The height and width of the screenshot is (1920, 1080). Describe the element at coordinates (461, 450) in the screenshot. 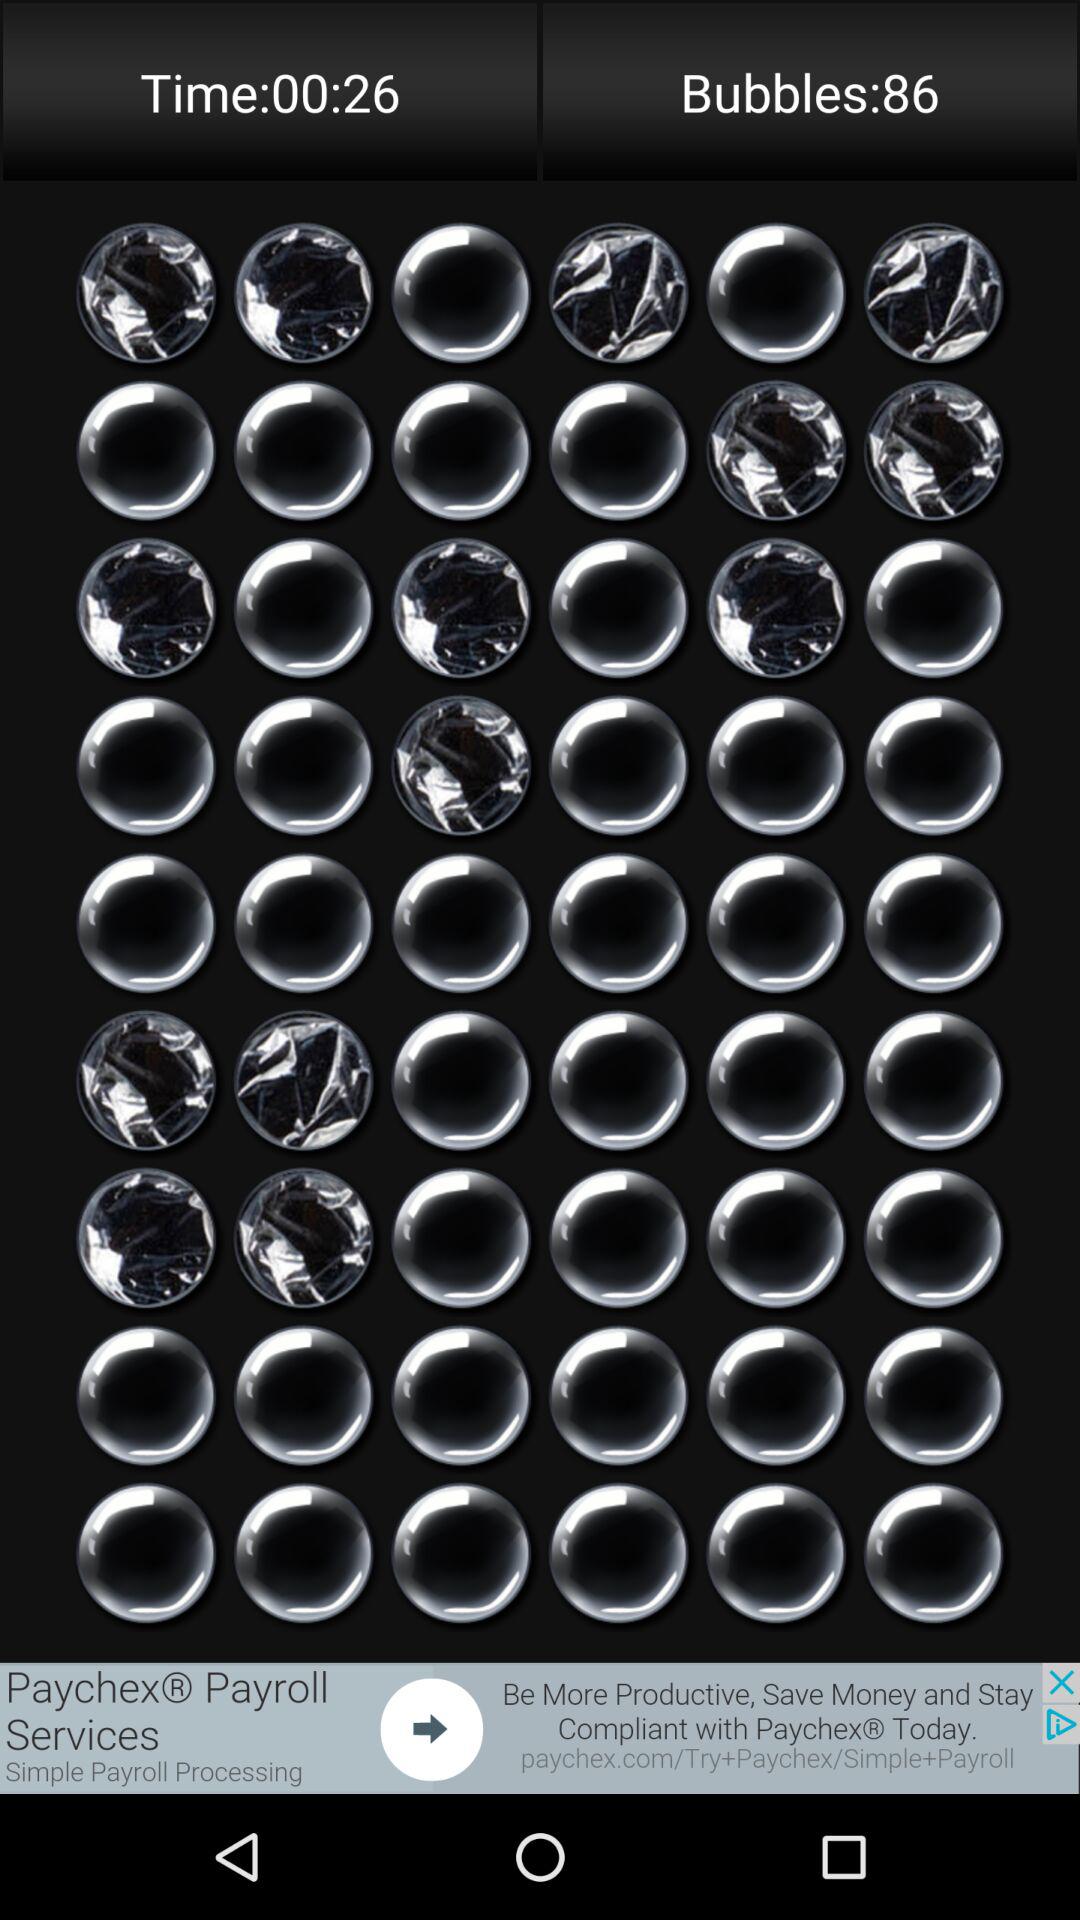

I see `pop virtual bubble` at that location.